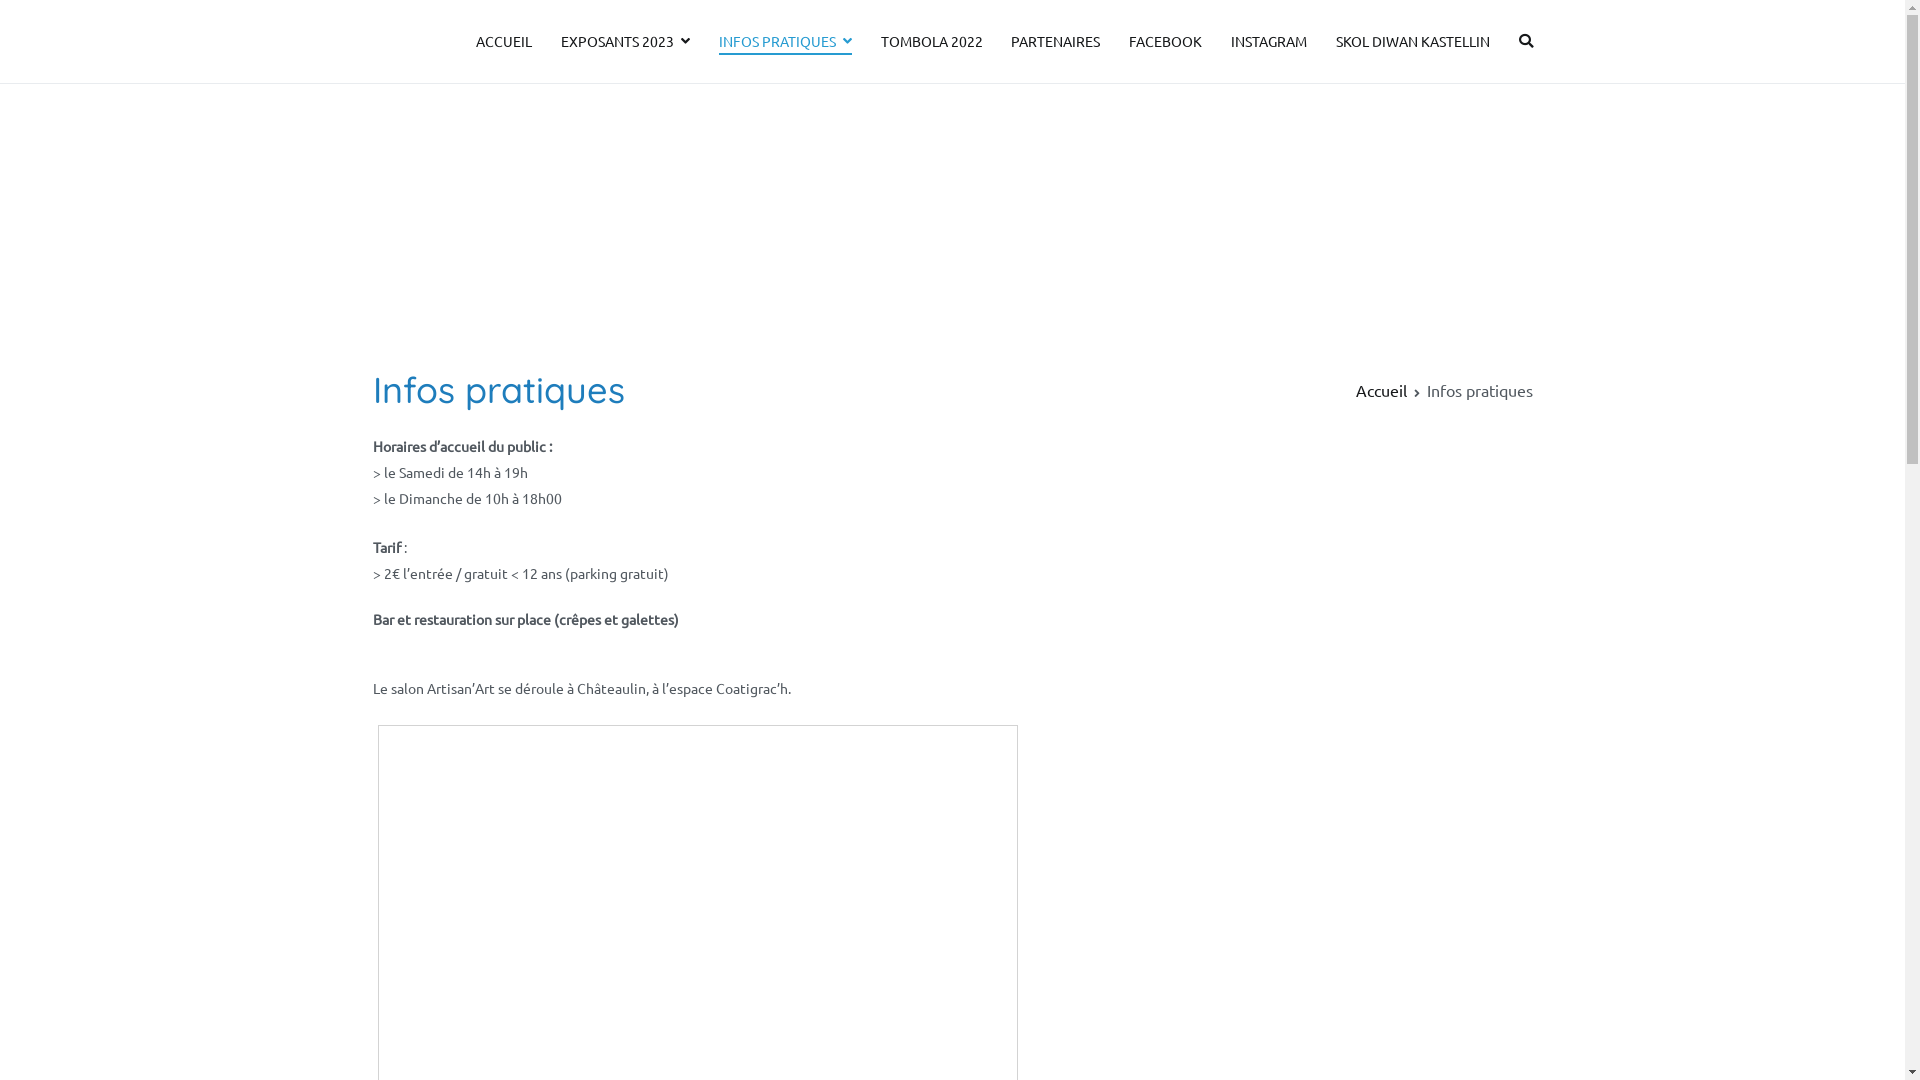  I want to click on ACCUEIL, so click(504, 42).